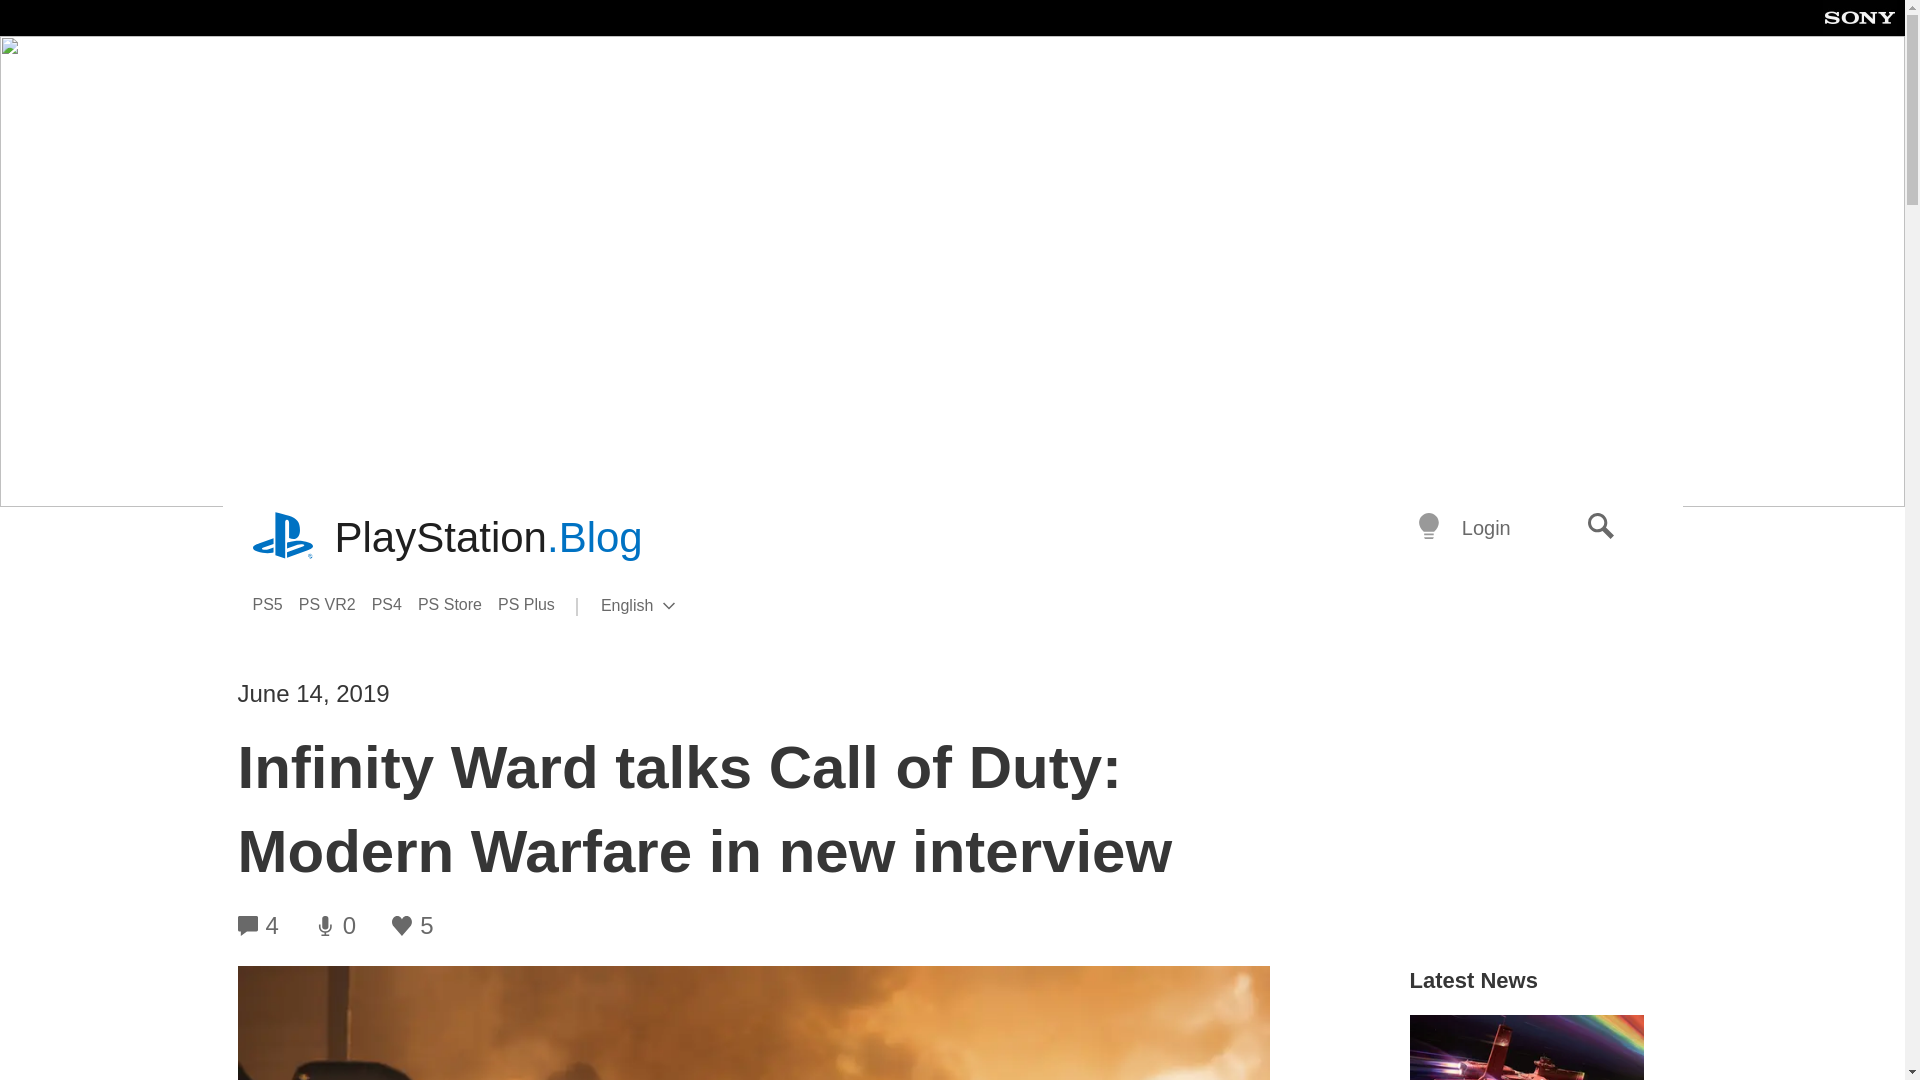  What do you see at coordinates (488, 538) in the screenshot?
I see `Skip to content` at bounding box center [488, 538].